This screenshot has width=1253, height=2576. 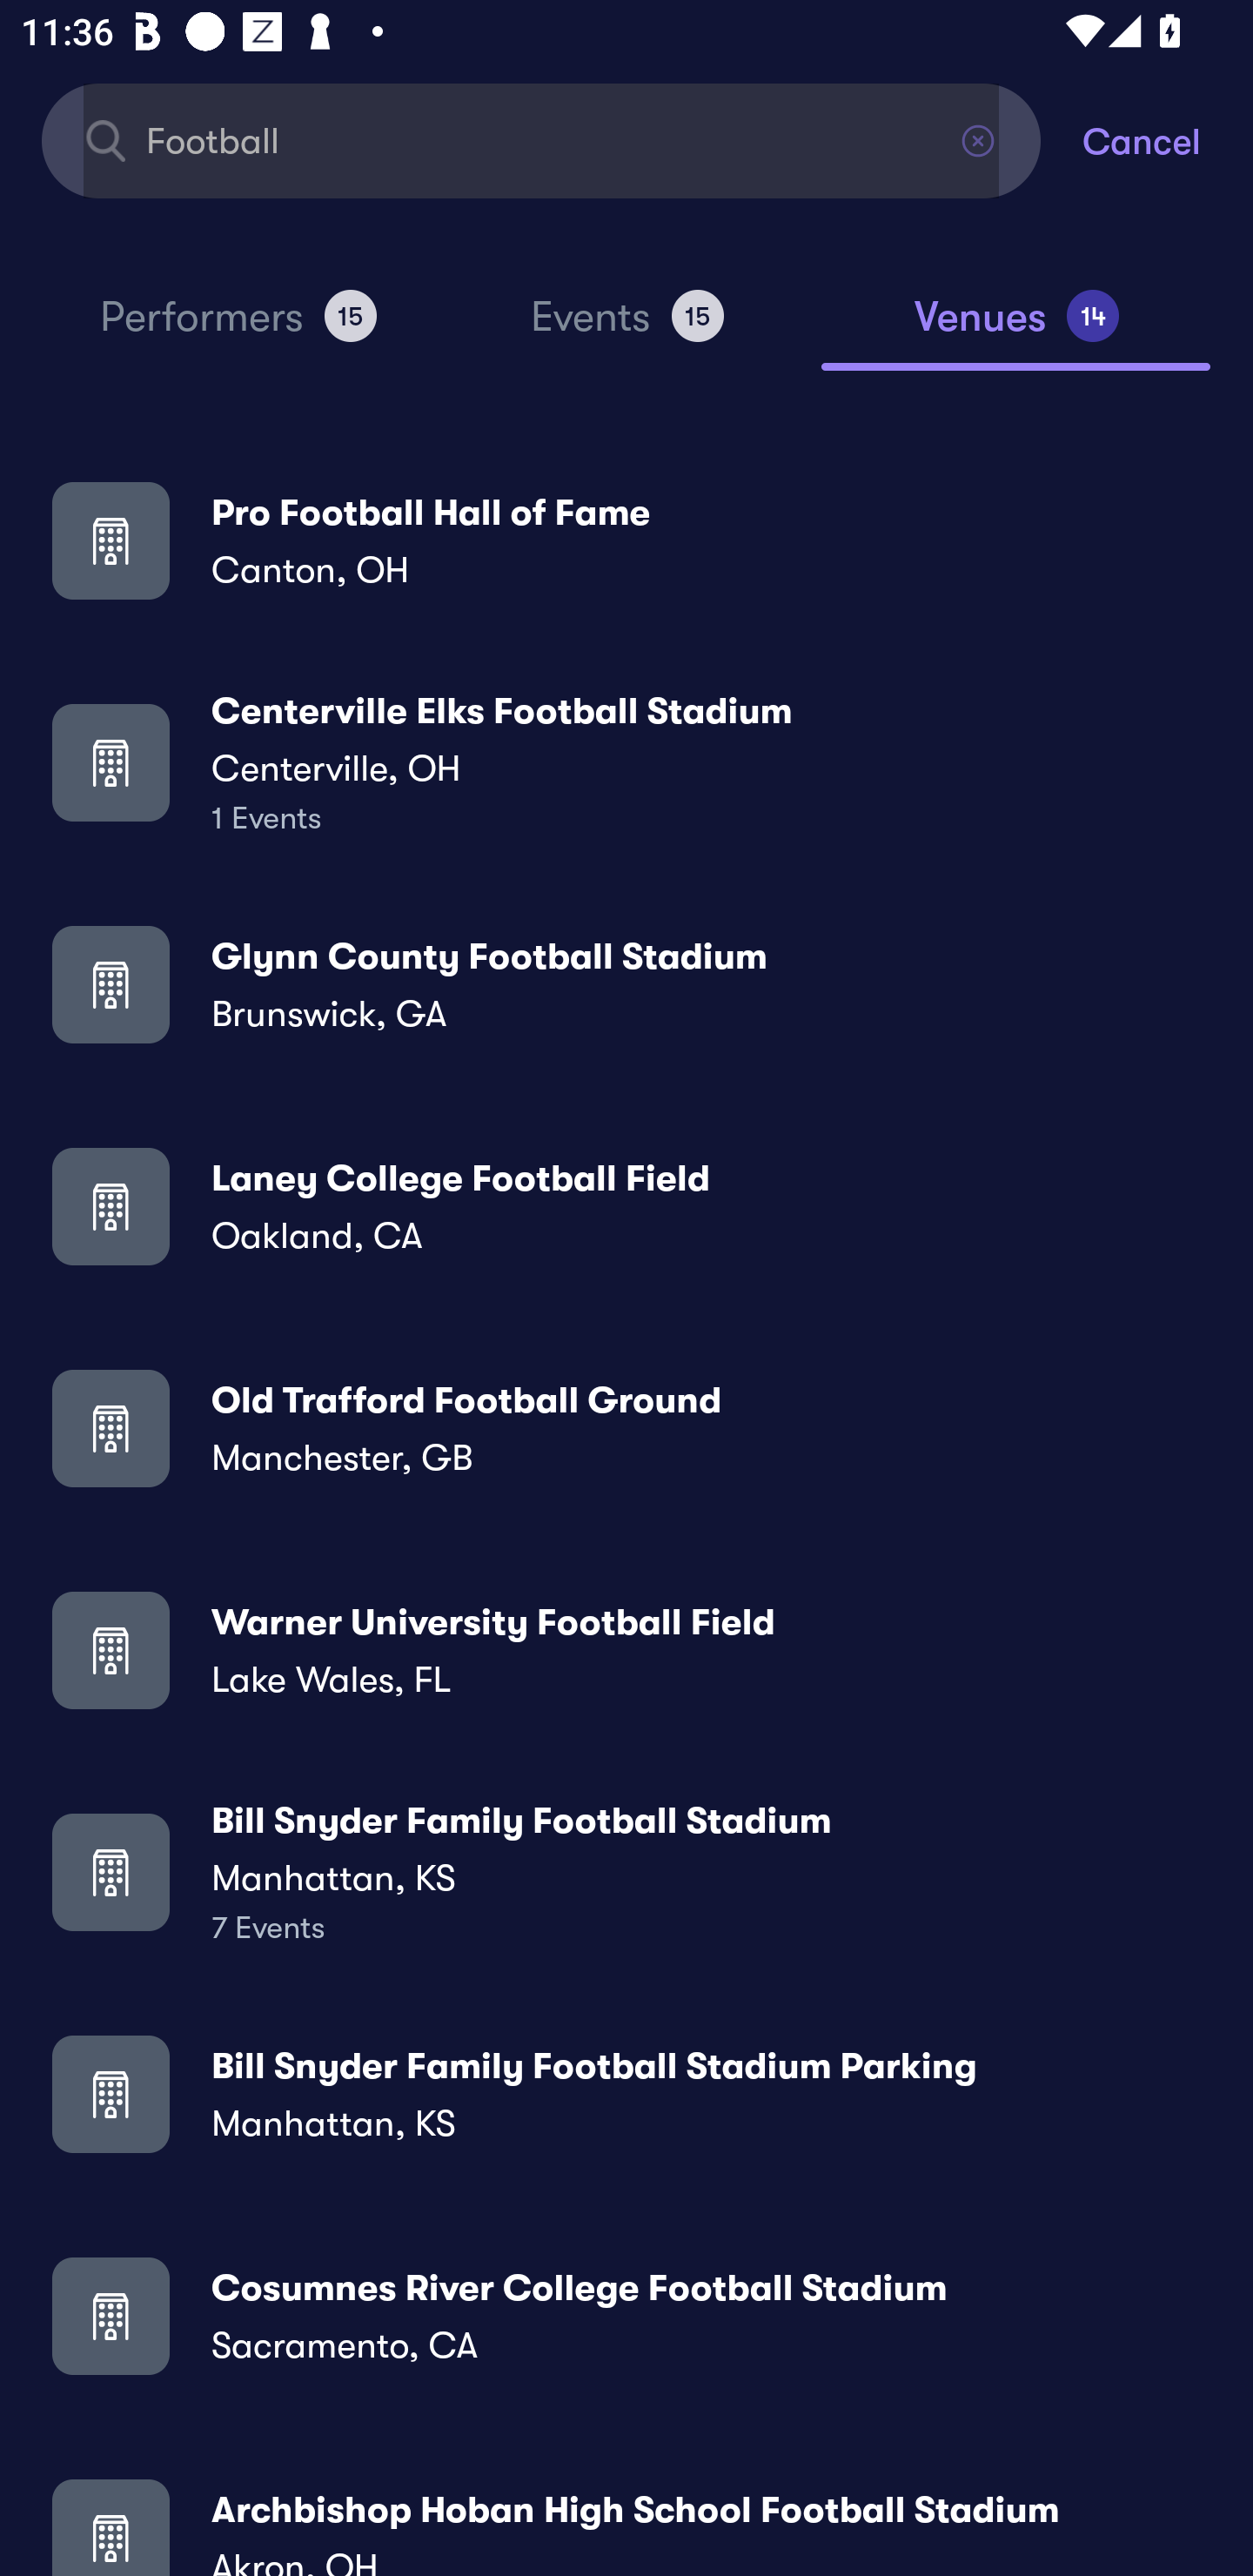 What do you see at coordinates (541, 139) in the screenshot?
I see `Football Find` at bounding box center [541, 139].